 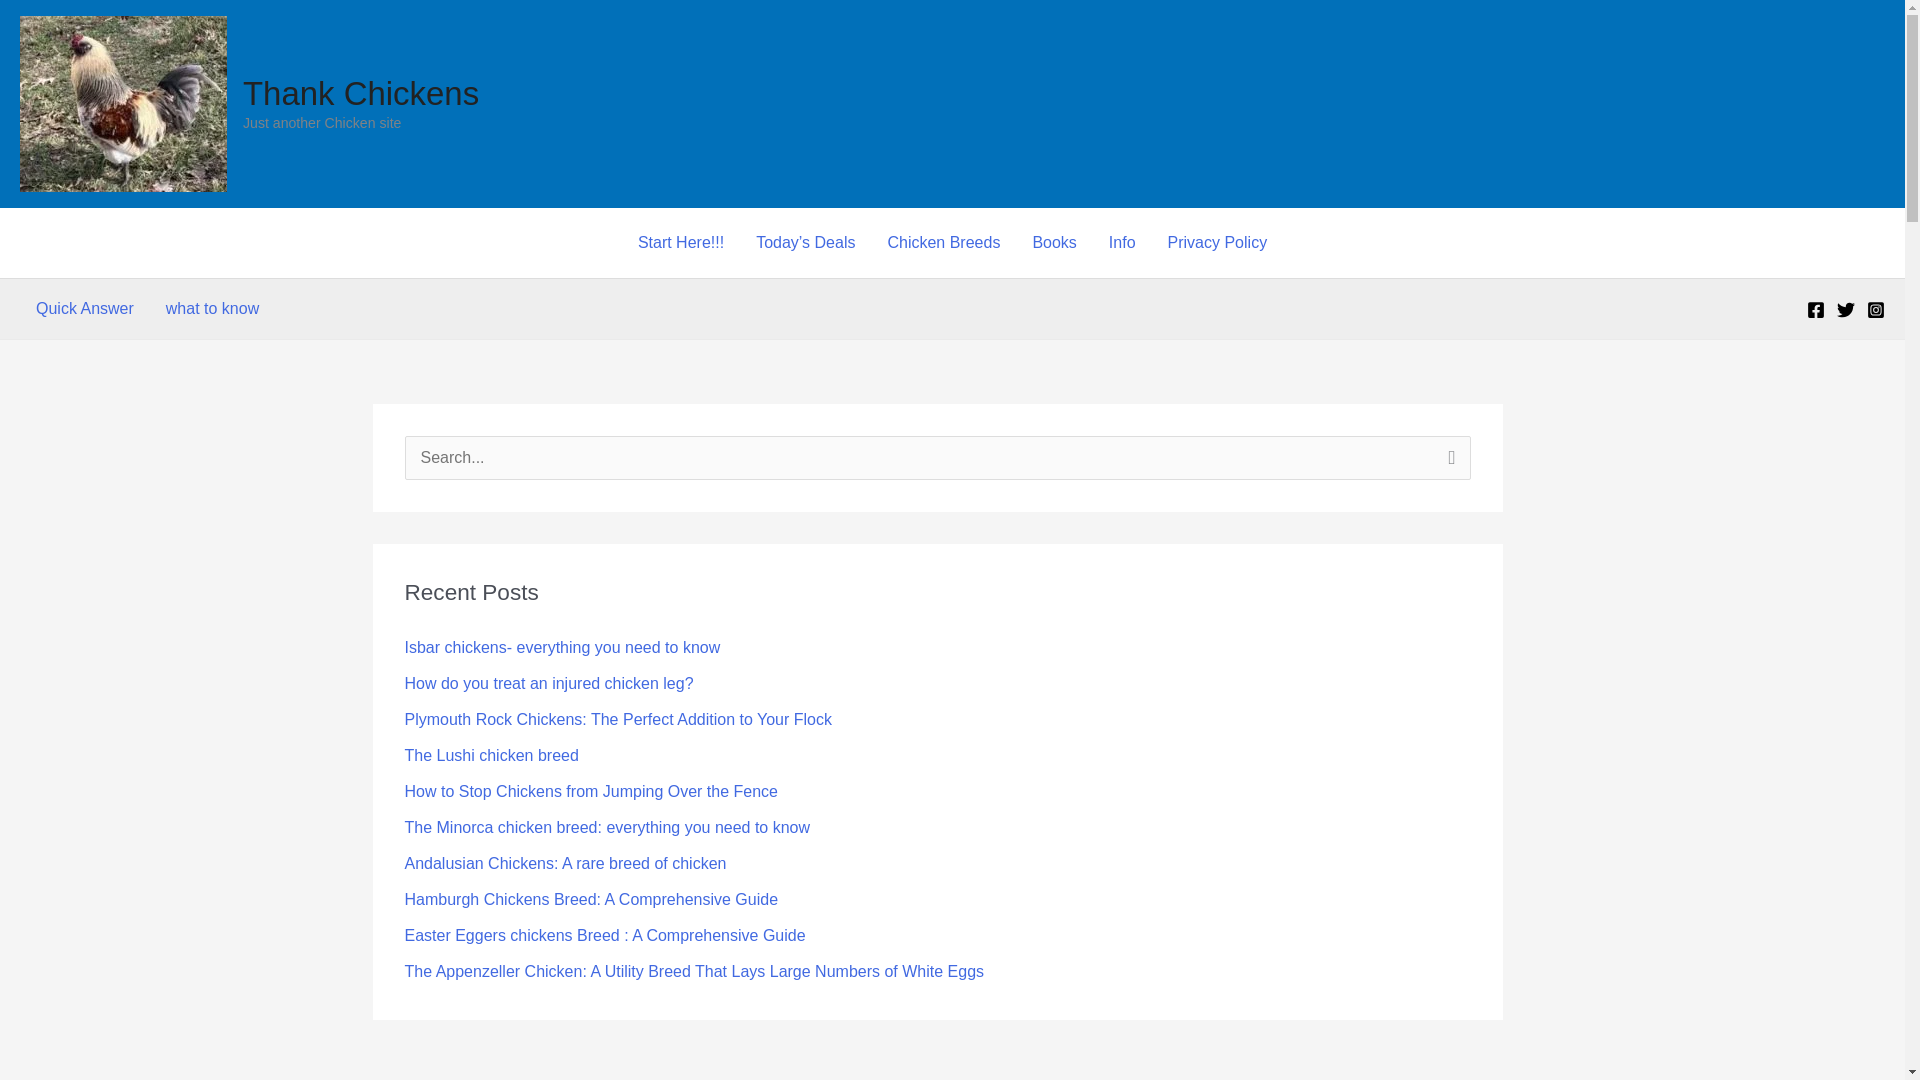 What do you see at coordinates (84, 308) in the screenshot?
I see `Quick Answer` at bounding box center [84, 308].